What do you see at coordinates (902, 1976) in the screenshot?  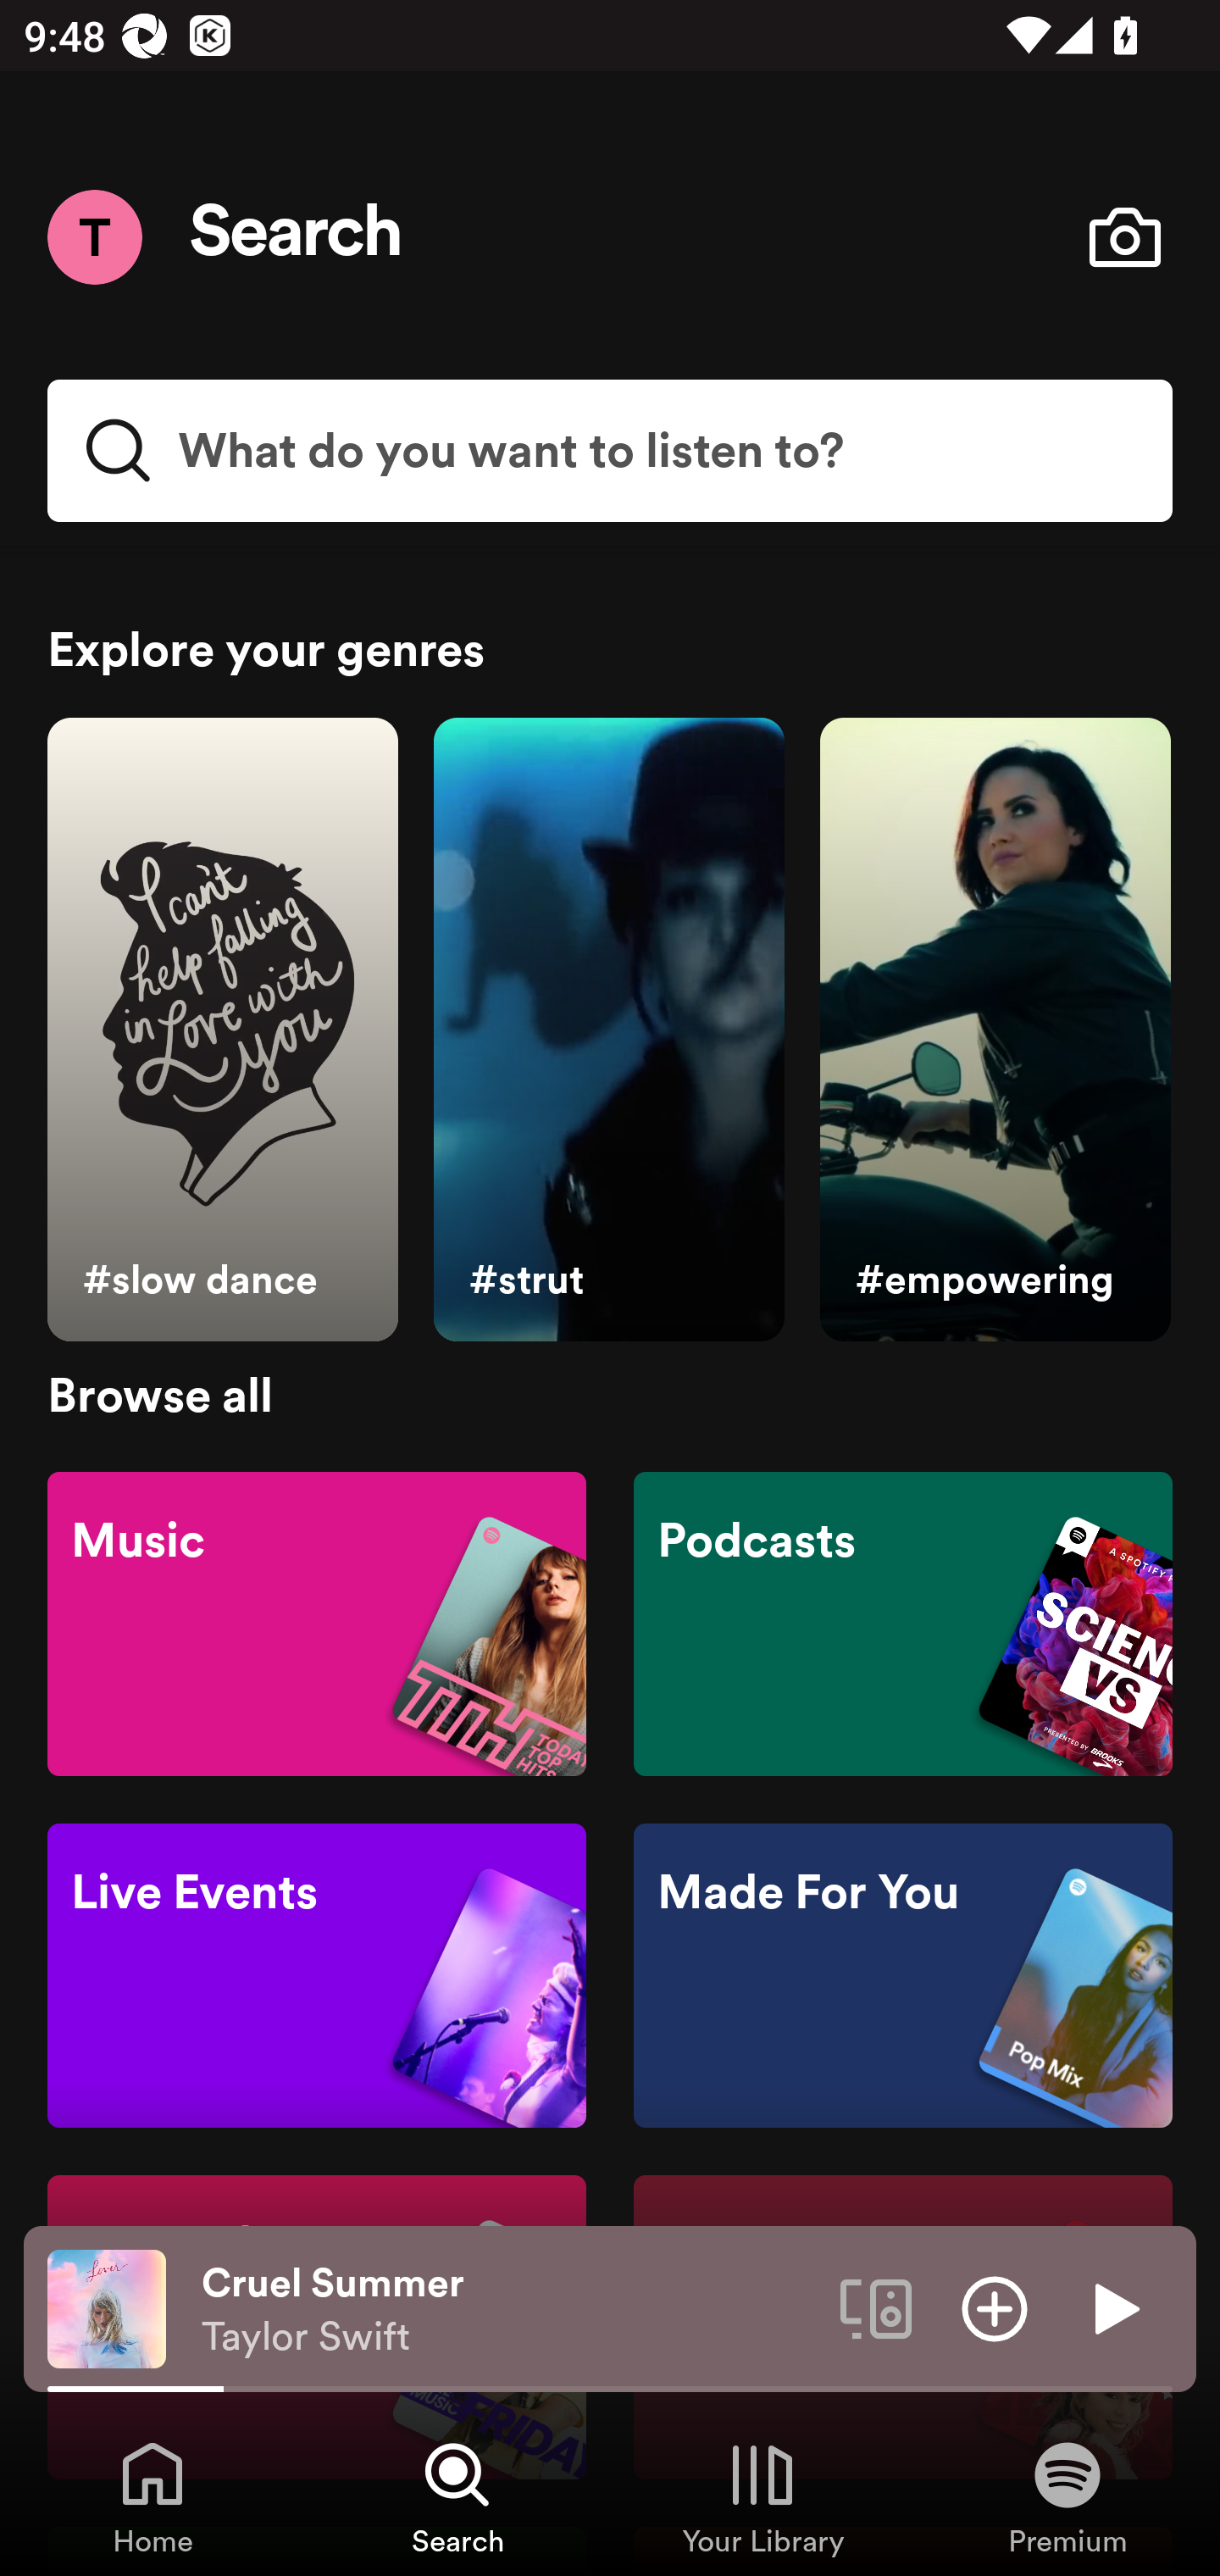 I see `Made For You` at bounding box center [902, 1976].